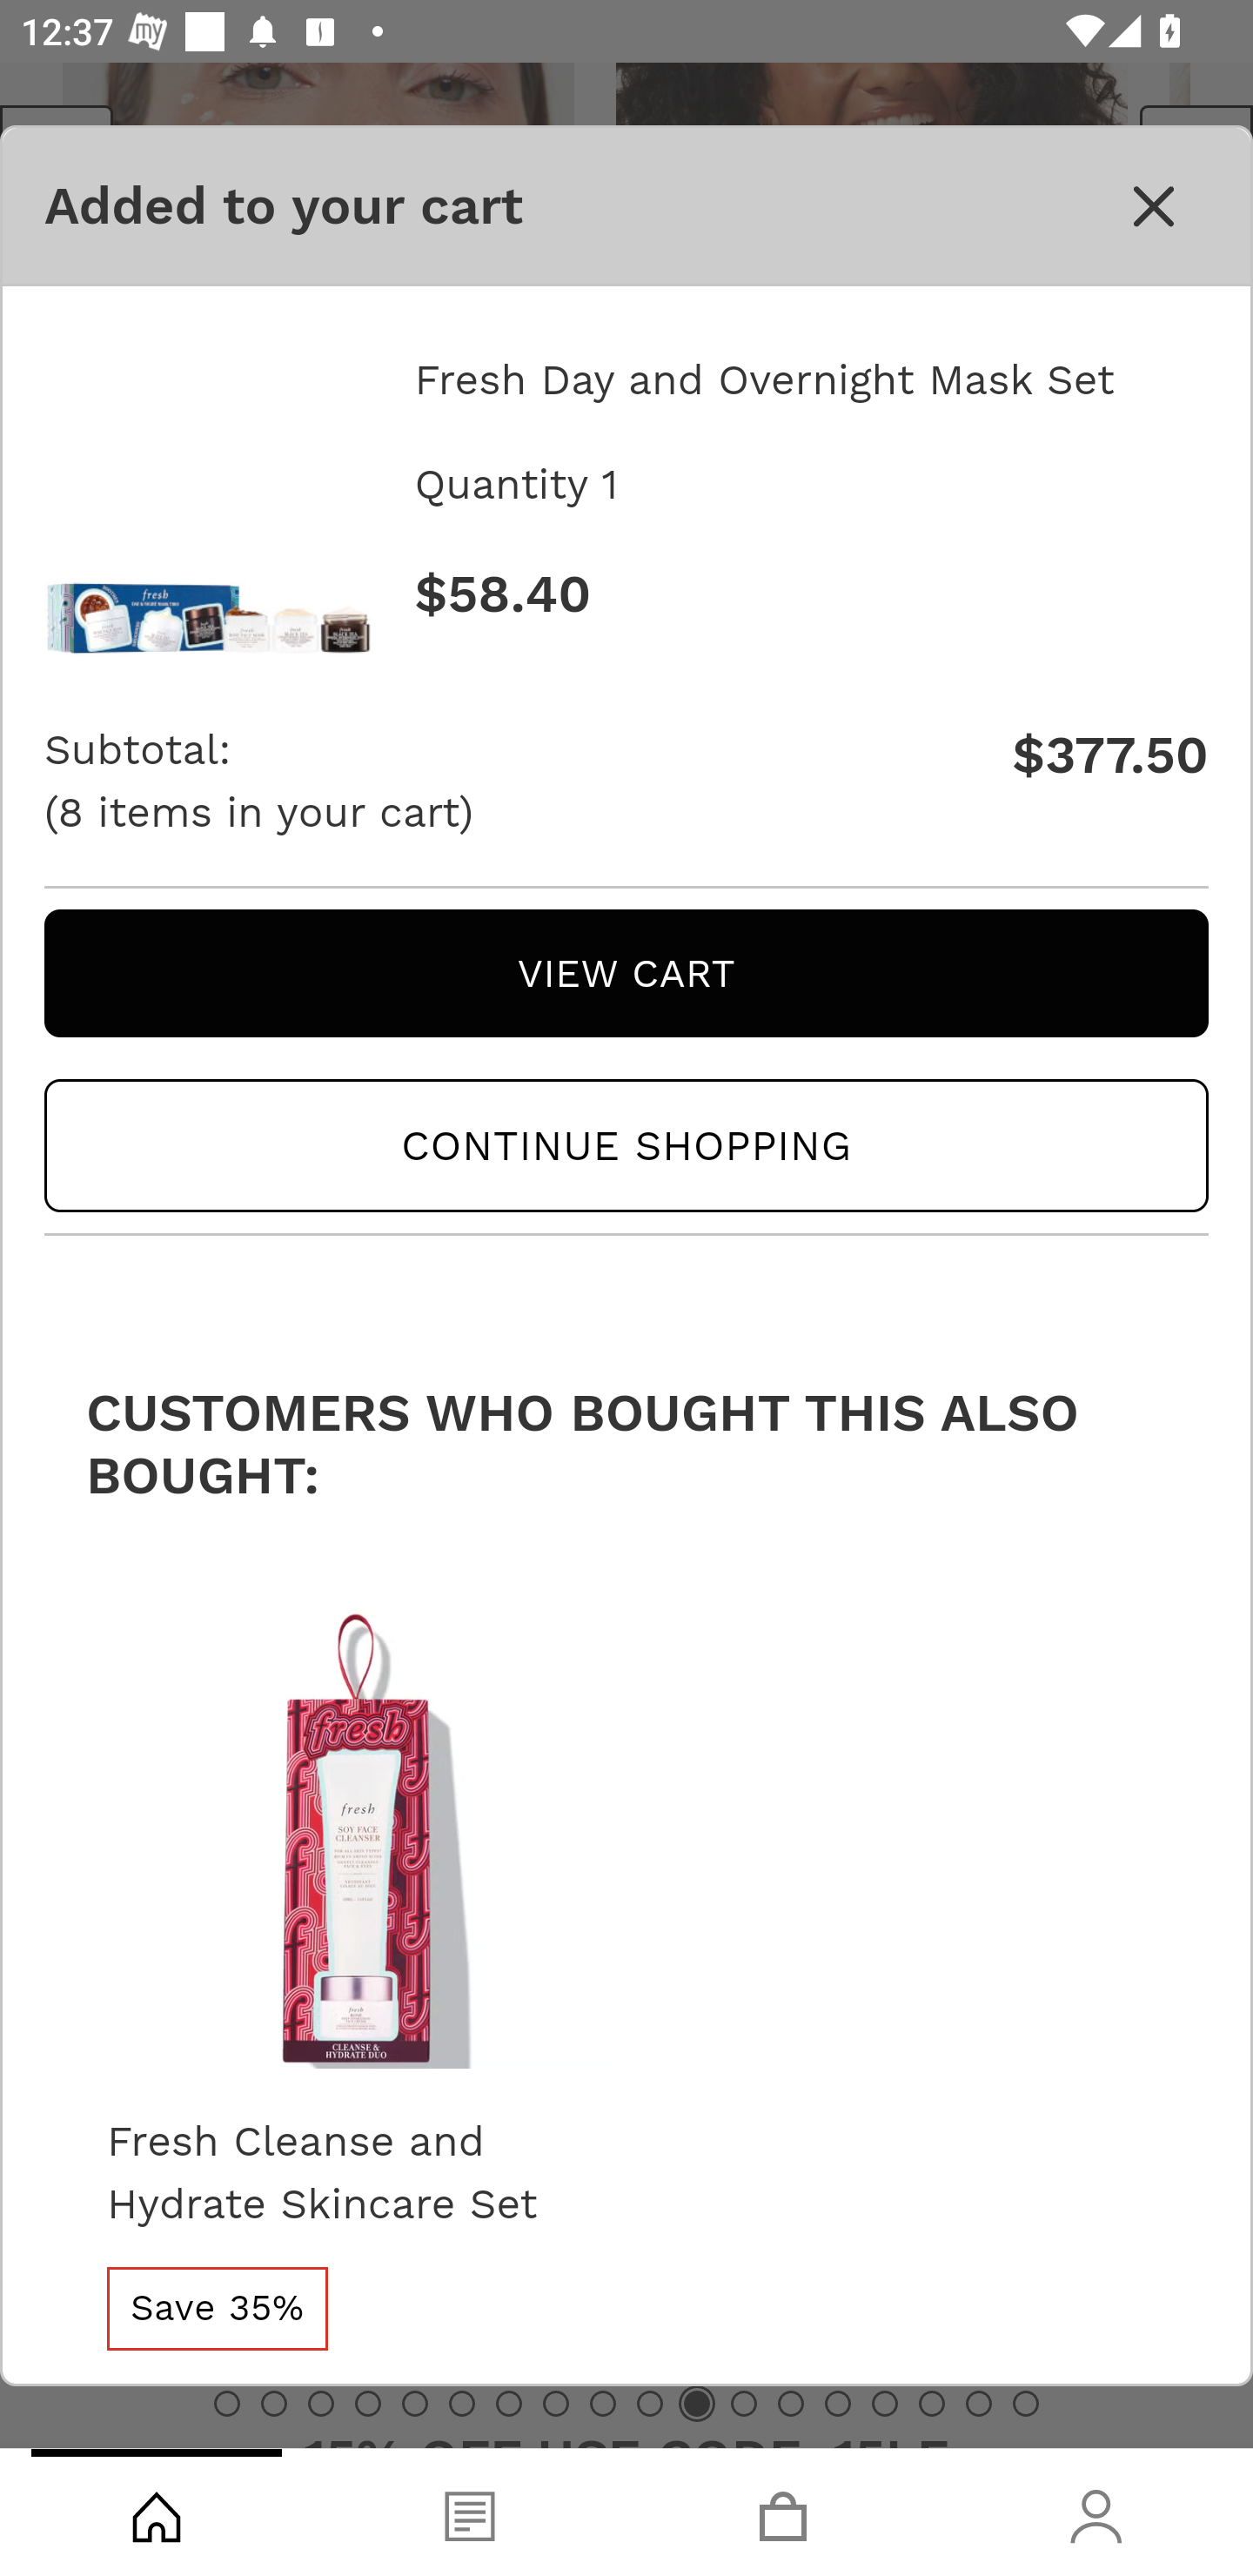 The image size is (1253, 2576). I want to click on Slide 12, so click(743, 2403).